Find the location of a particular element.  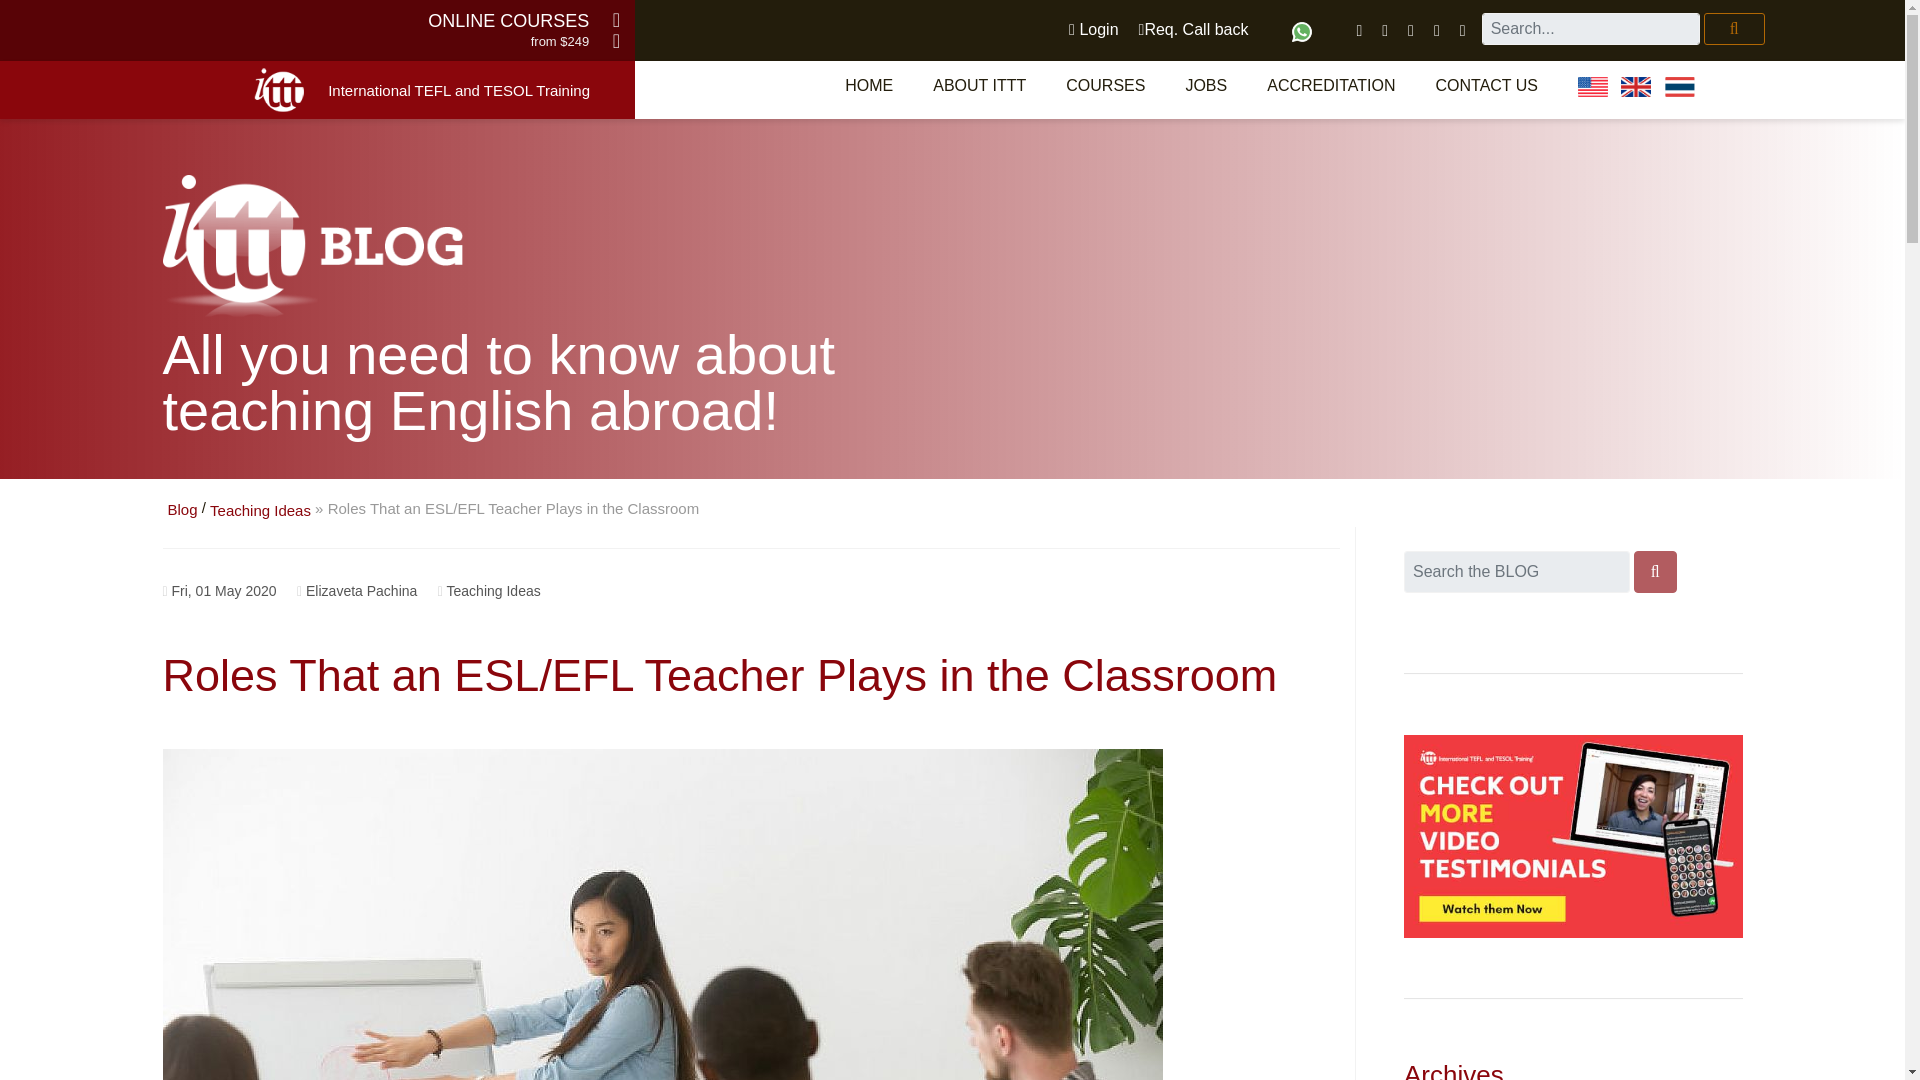

Request a call back is located at coordinates (1194, 29).